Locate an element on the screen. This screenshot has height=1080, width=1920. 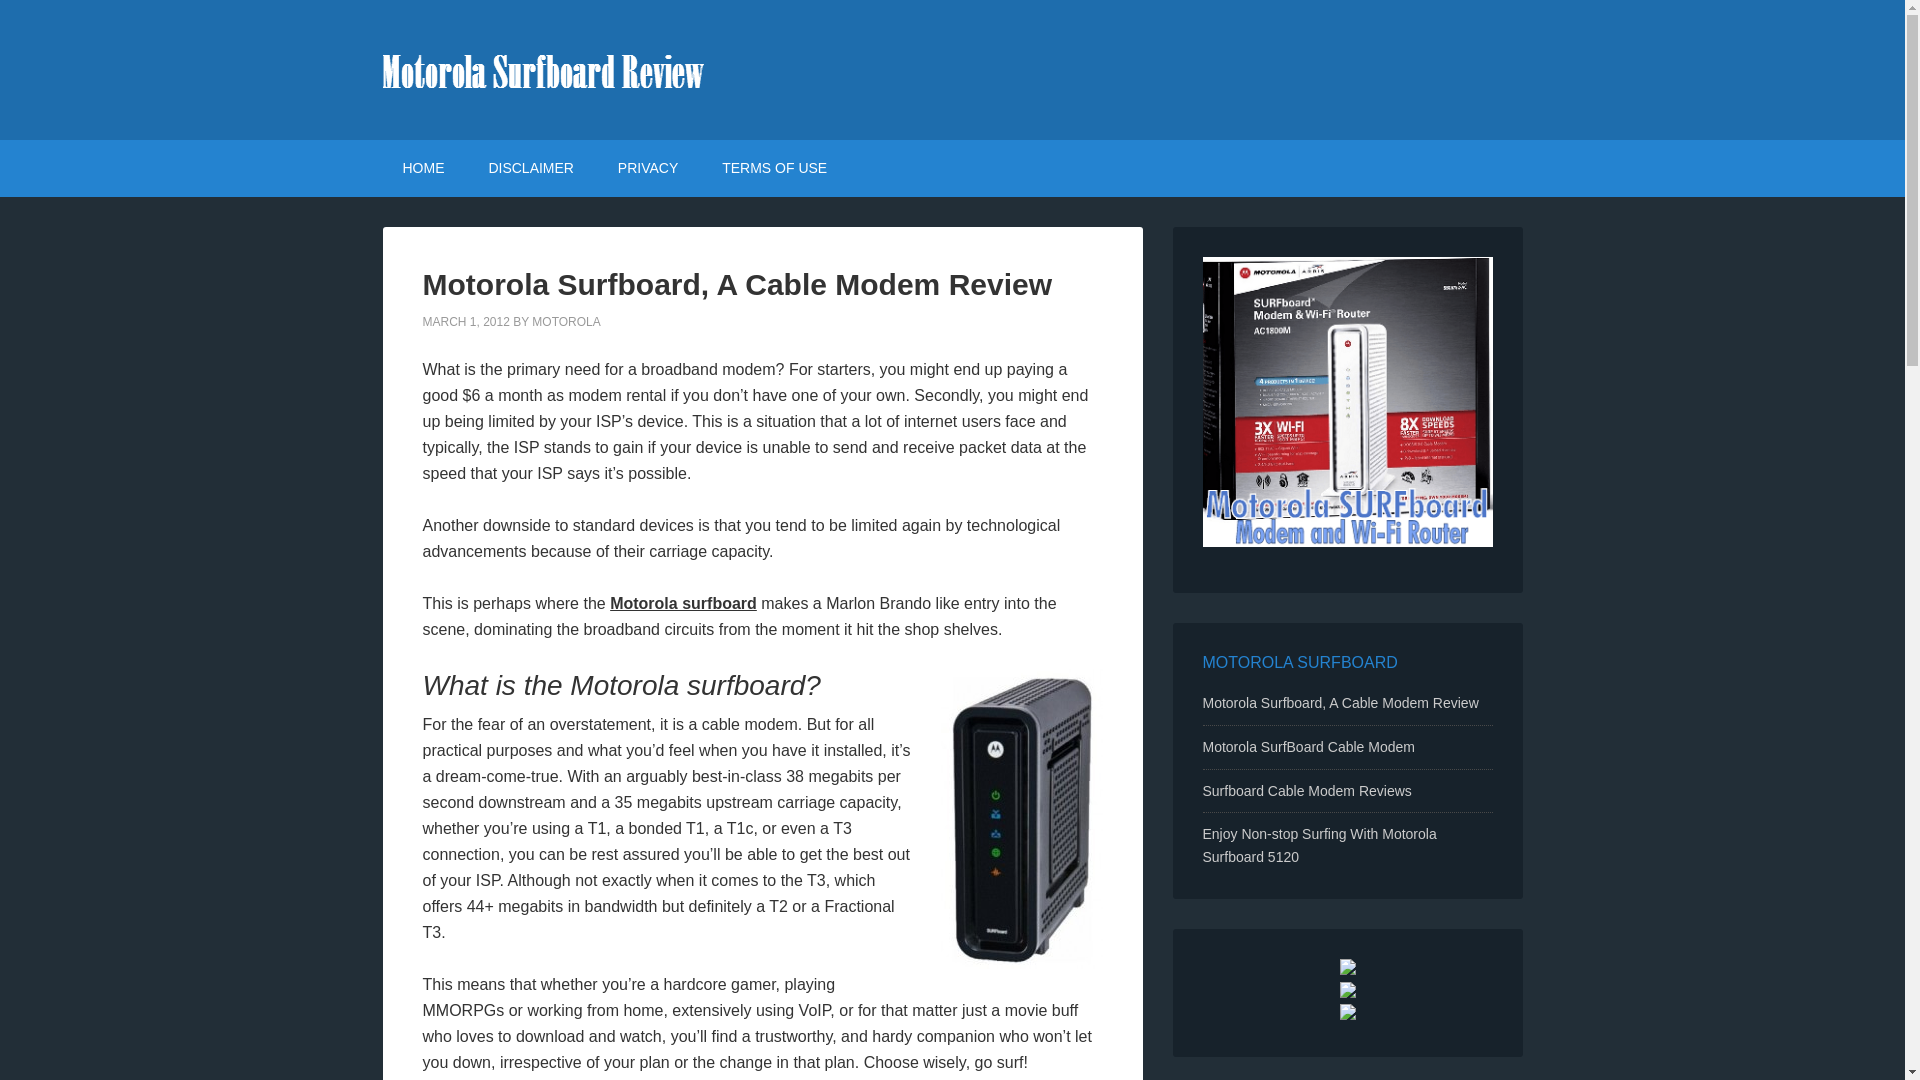
Motorola SurfBoard Cable Modem is located at coordinates (1307, 746).